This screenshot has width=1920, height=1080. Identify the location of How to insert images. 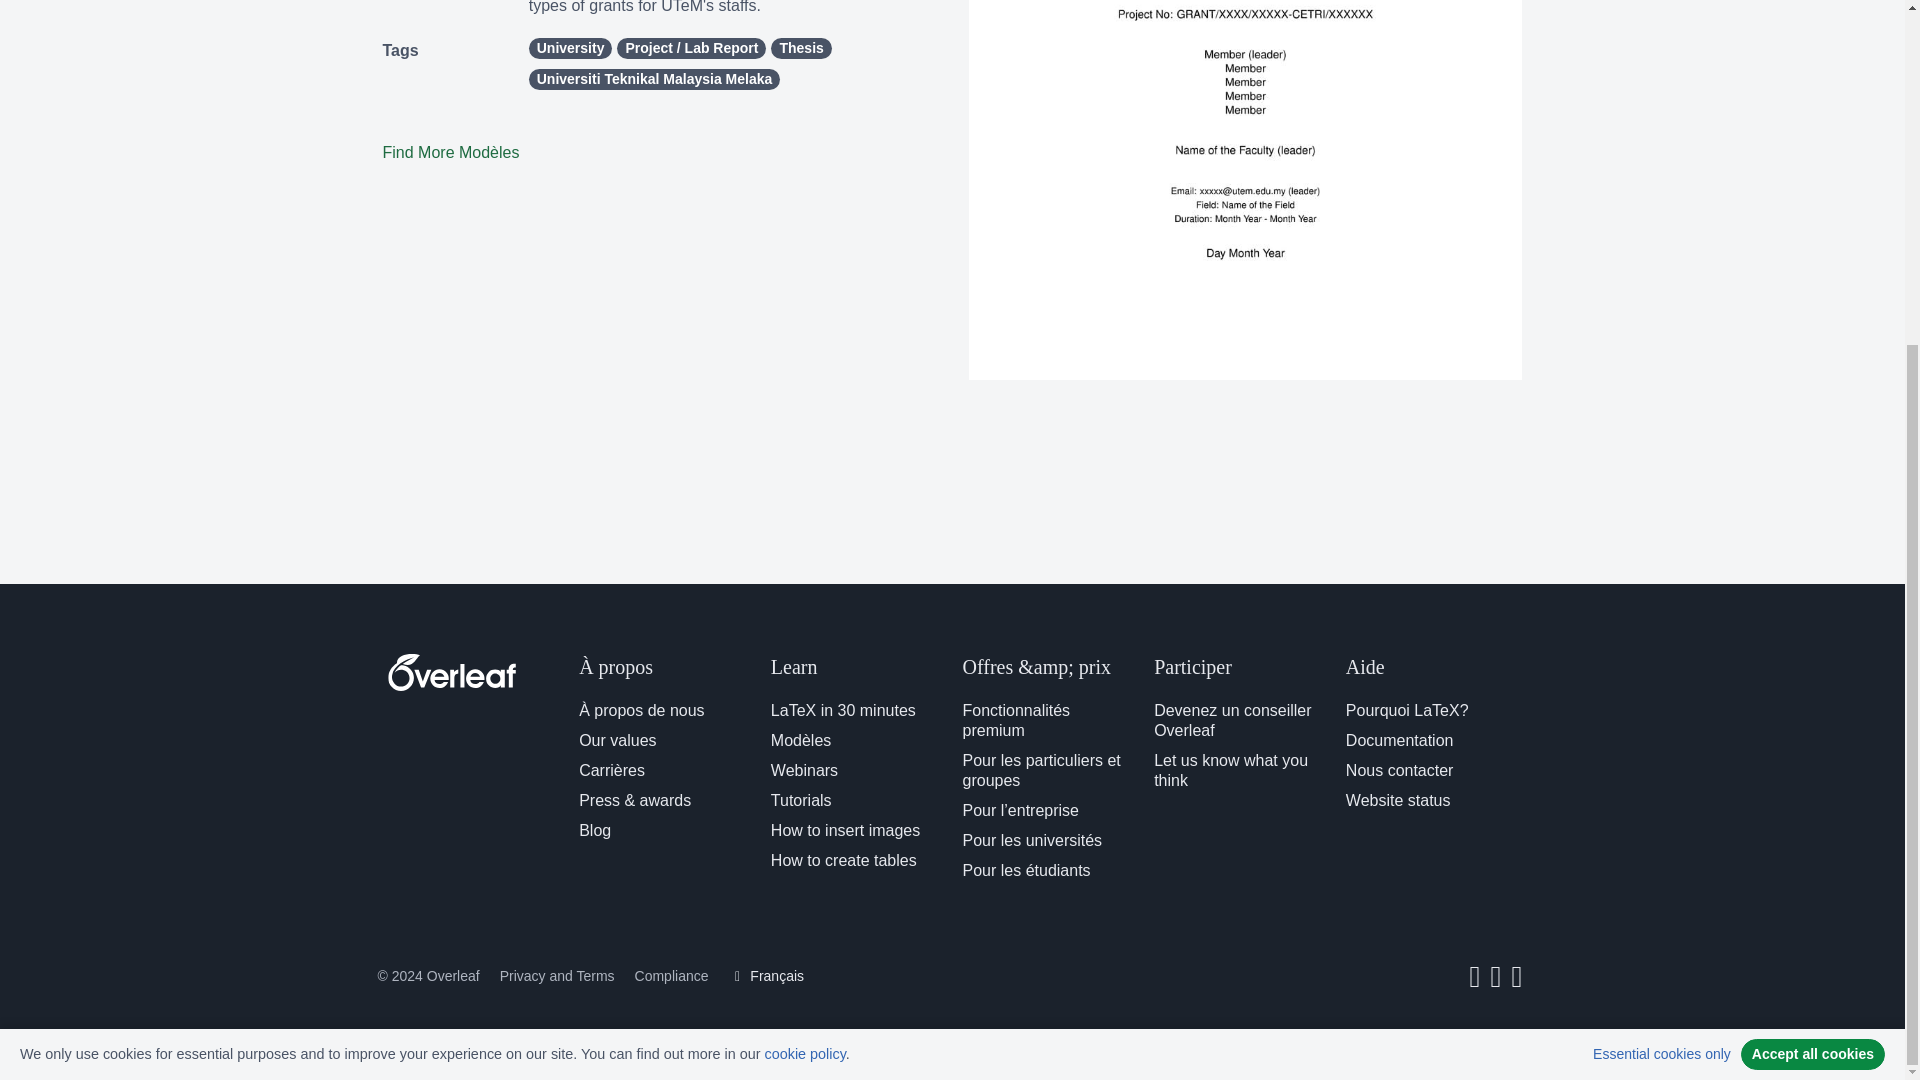
(845, 830).